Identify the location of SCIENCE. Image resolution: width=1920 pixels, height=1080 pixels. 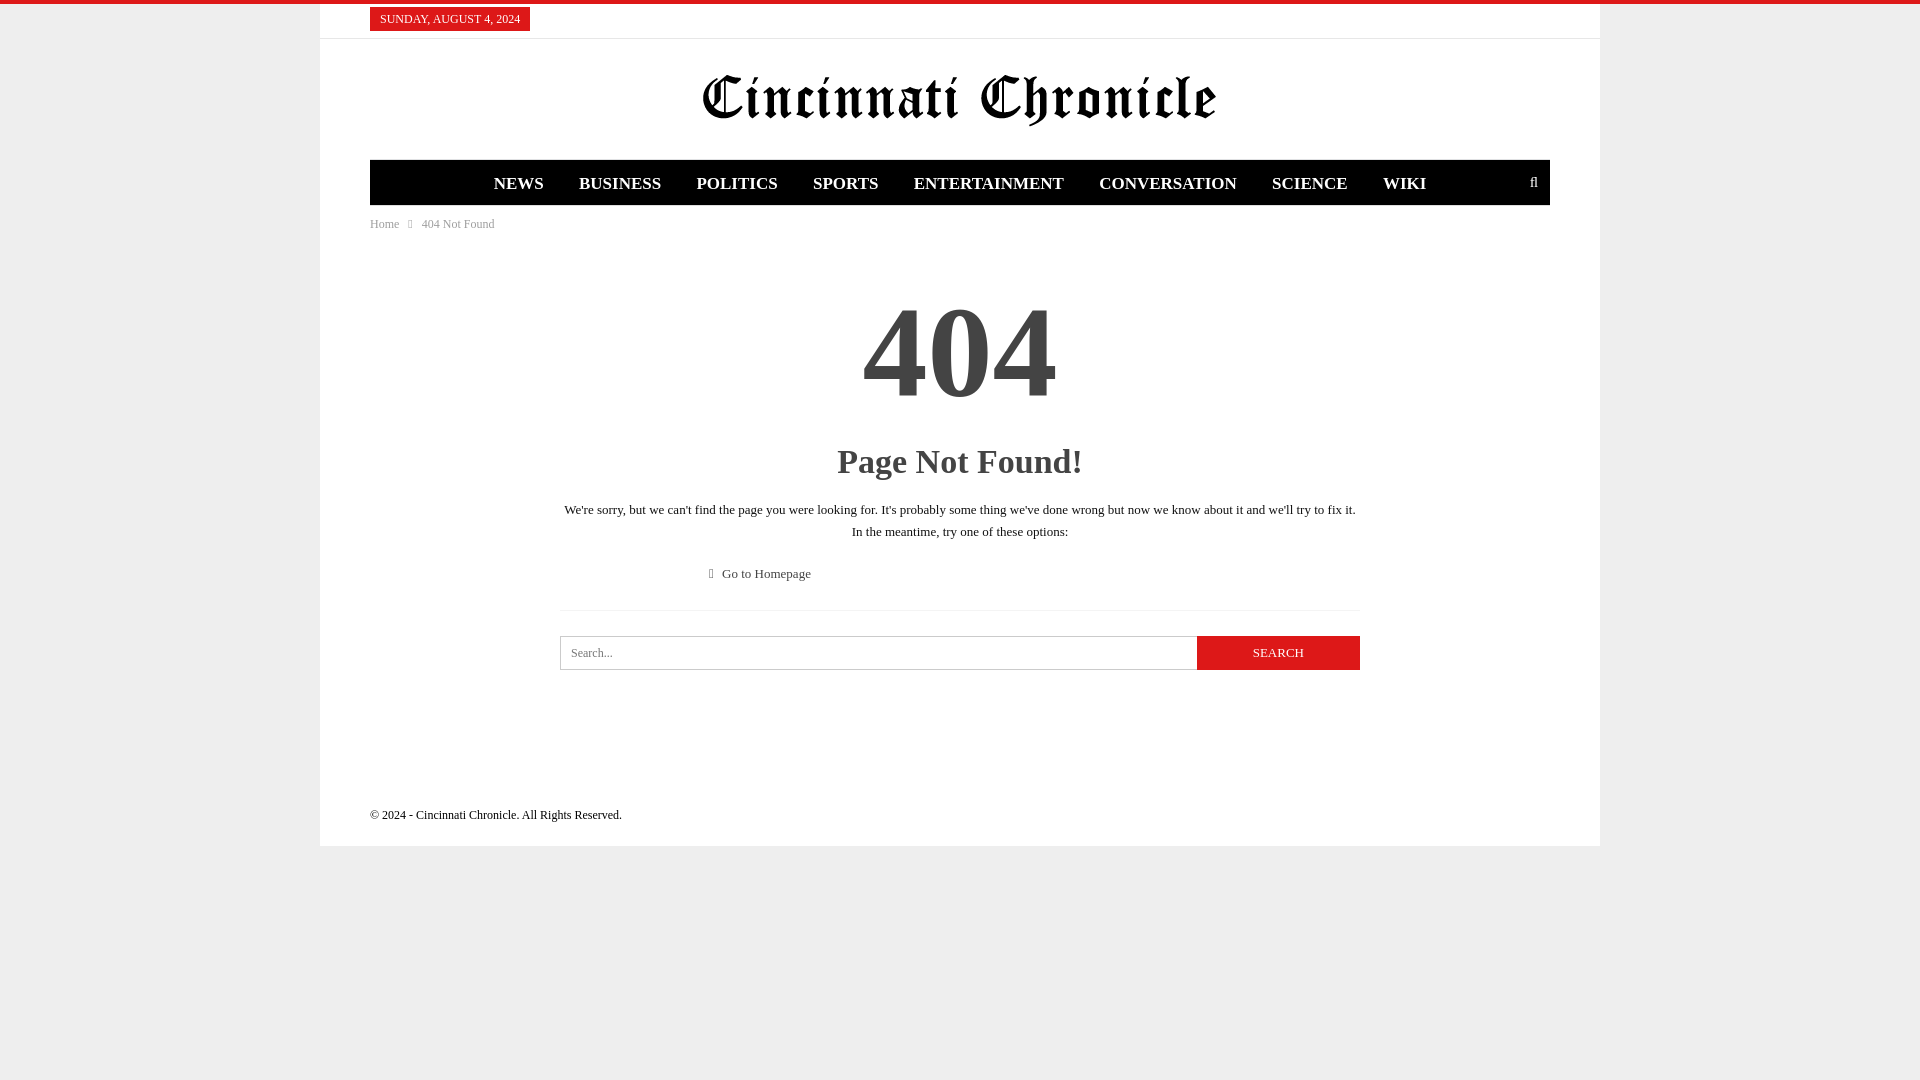
(1309, 184).